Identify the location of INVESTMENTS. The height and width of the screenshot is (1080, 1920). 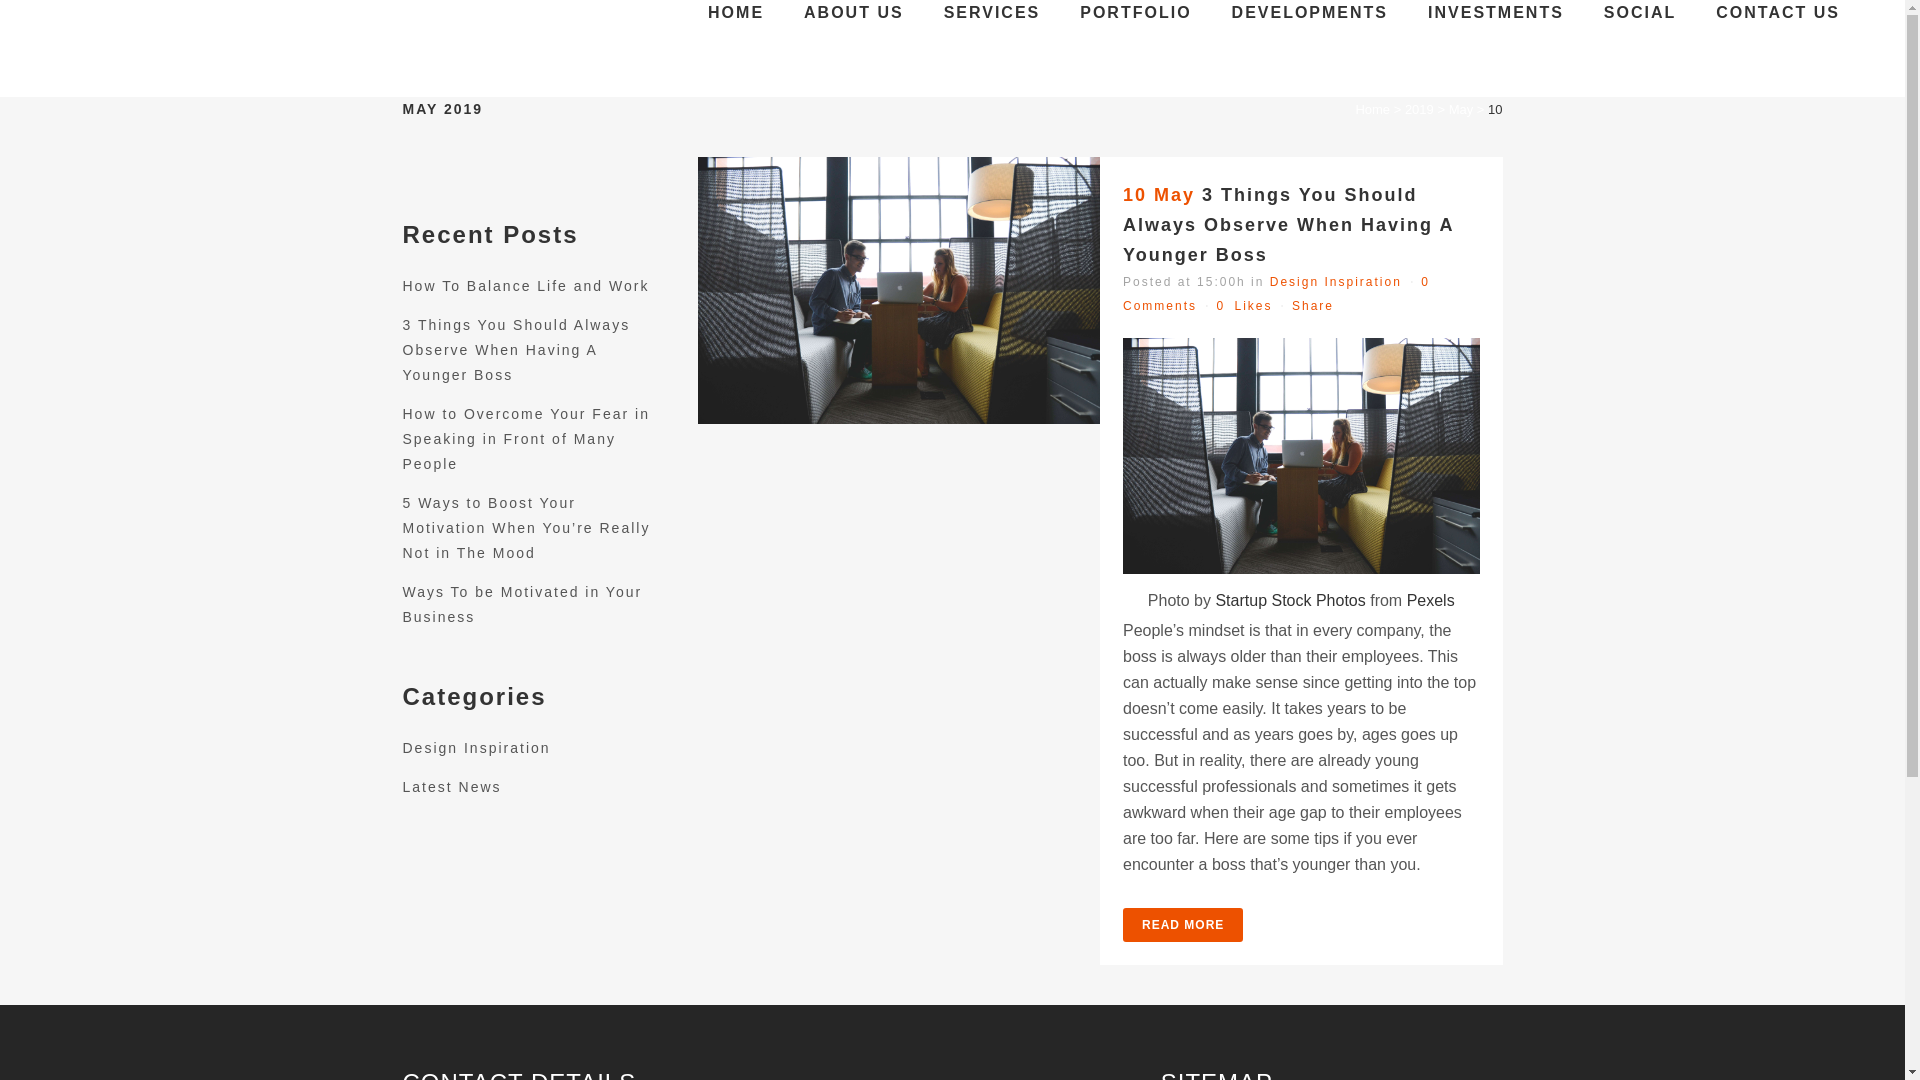
(1496, 12).